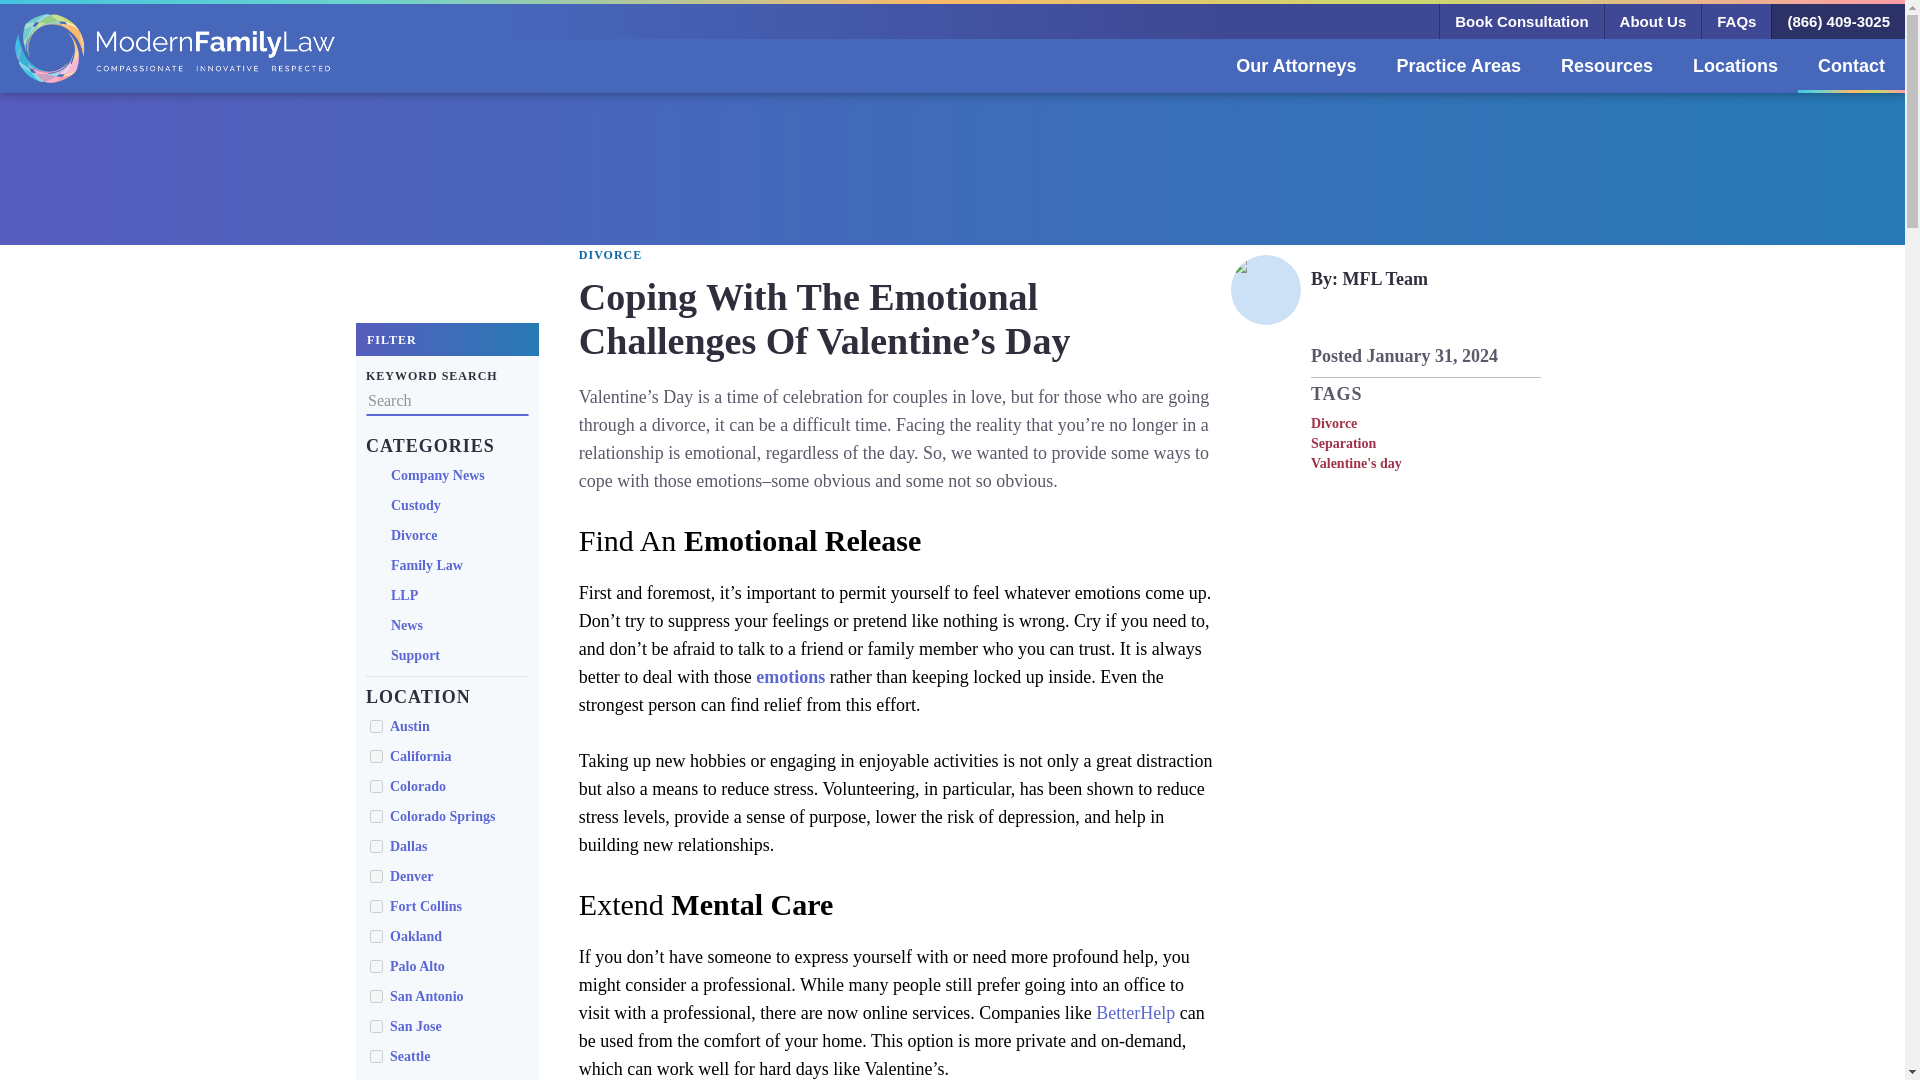 Image resolution: width=1920 pixels, height=1080 pixels. I want to click on oakland, so click(376, 936).